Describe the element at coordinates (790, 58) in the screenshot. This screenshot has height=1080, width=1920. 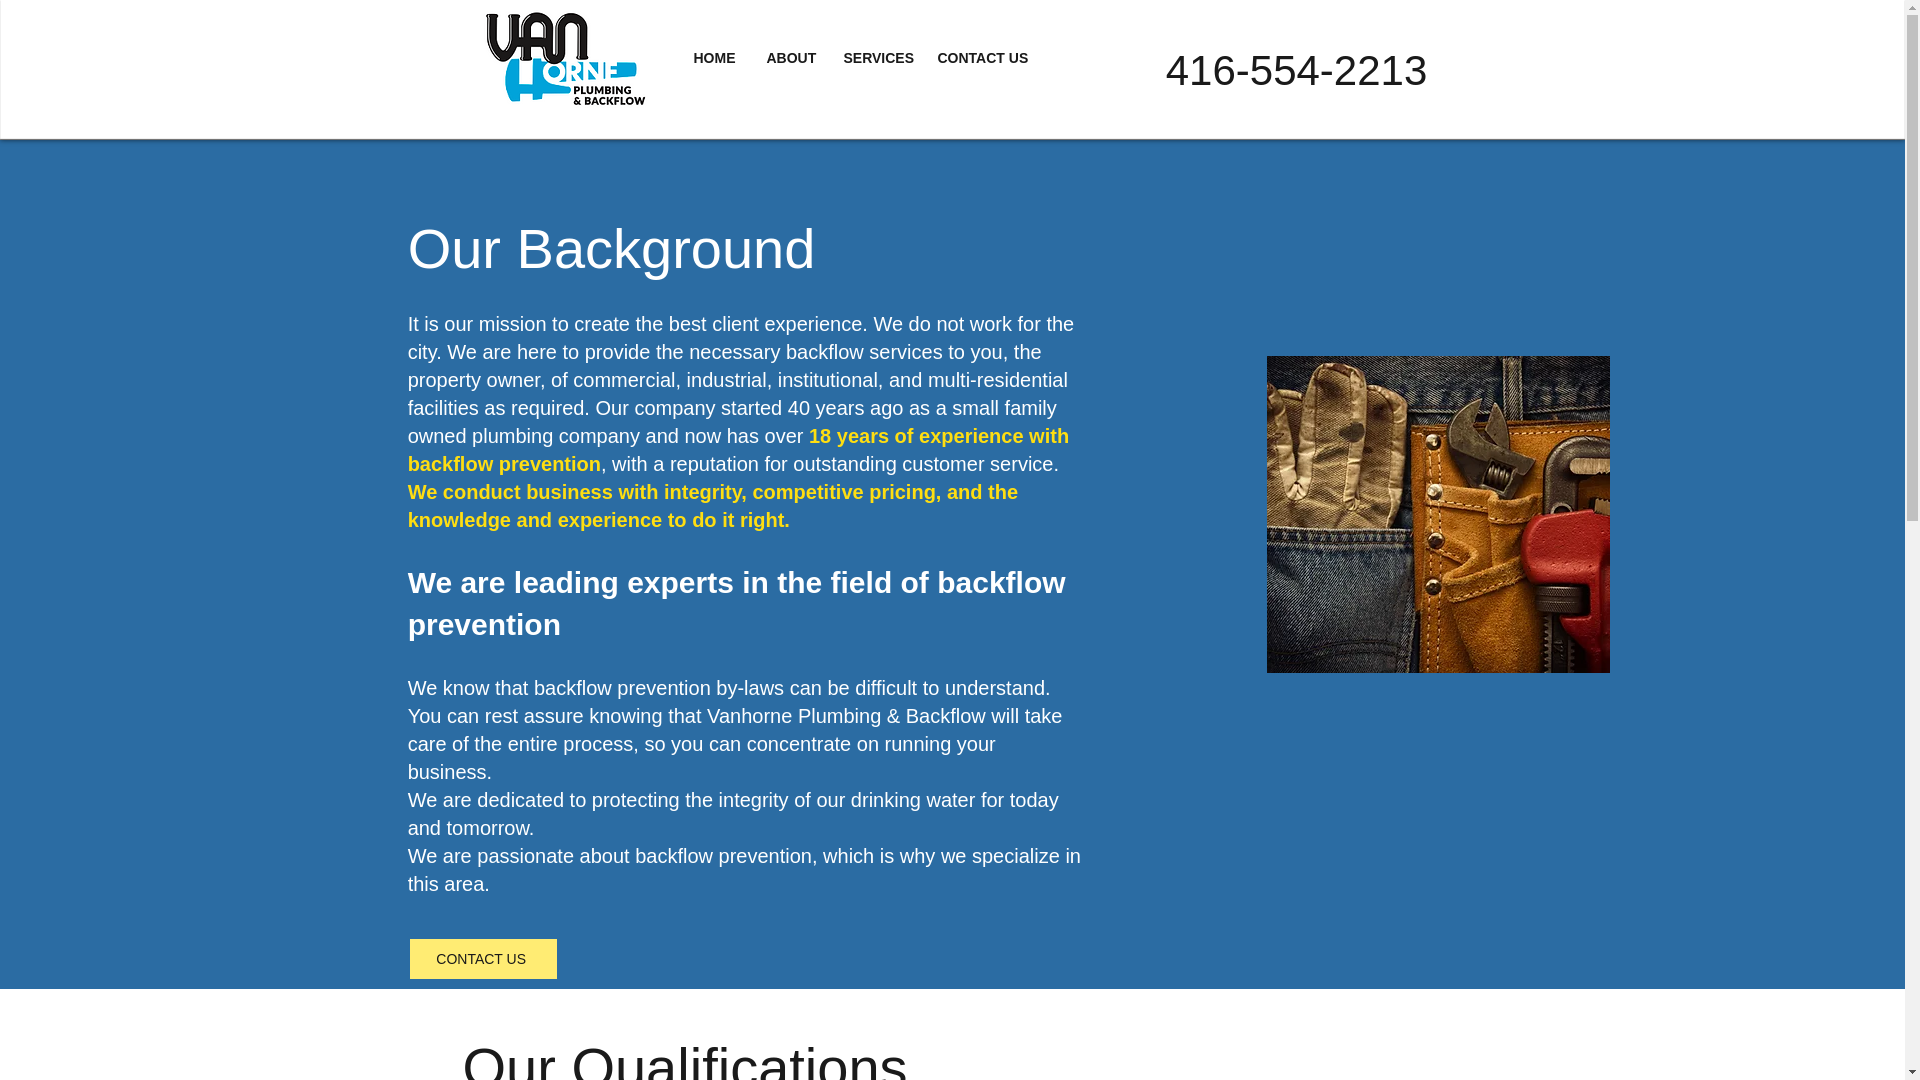
I see `ABOUT` at that location.